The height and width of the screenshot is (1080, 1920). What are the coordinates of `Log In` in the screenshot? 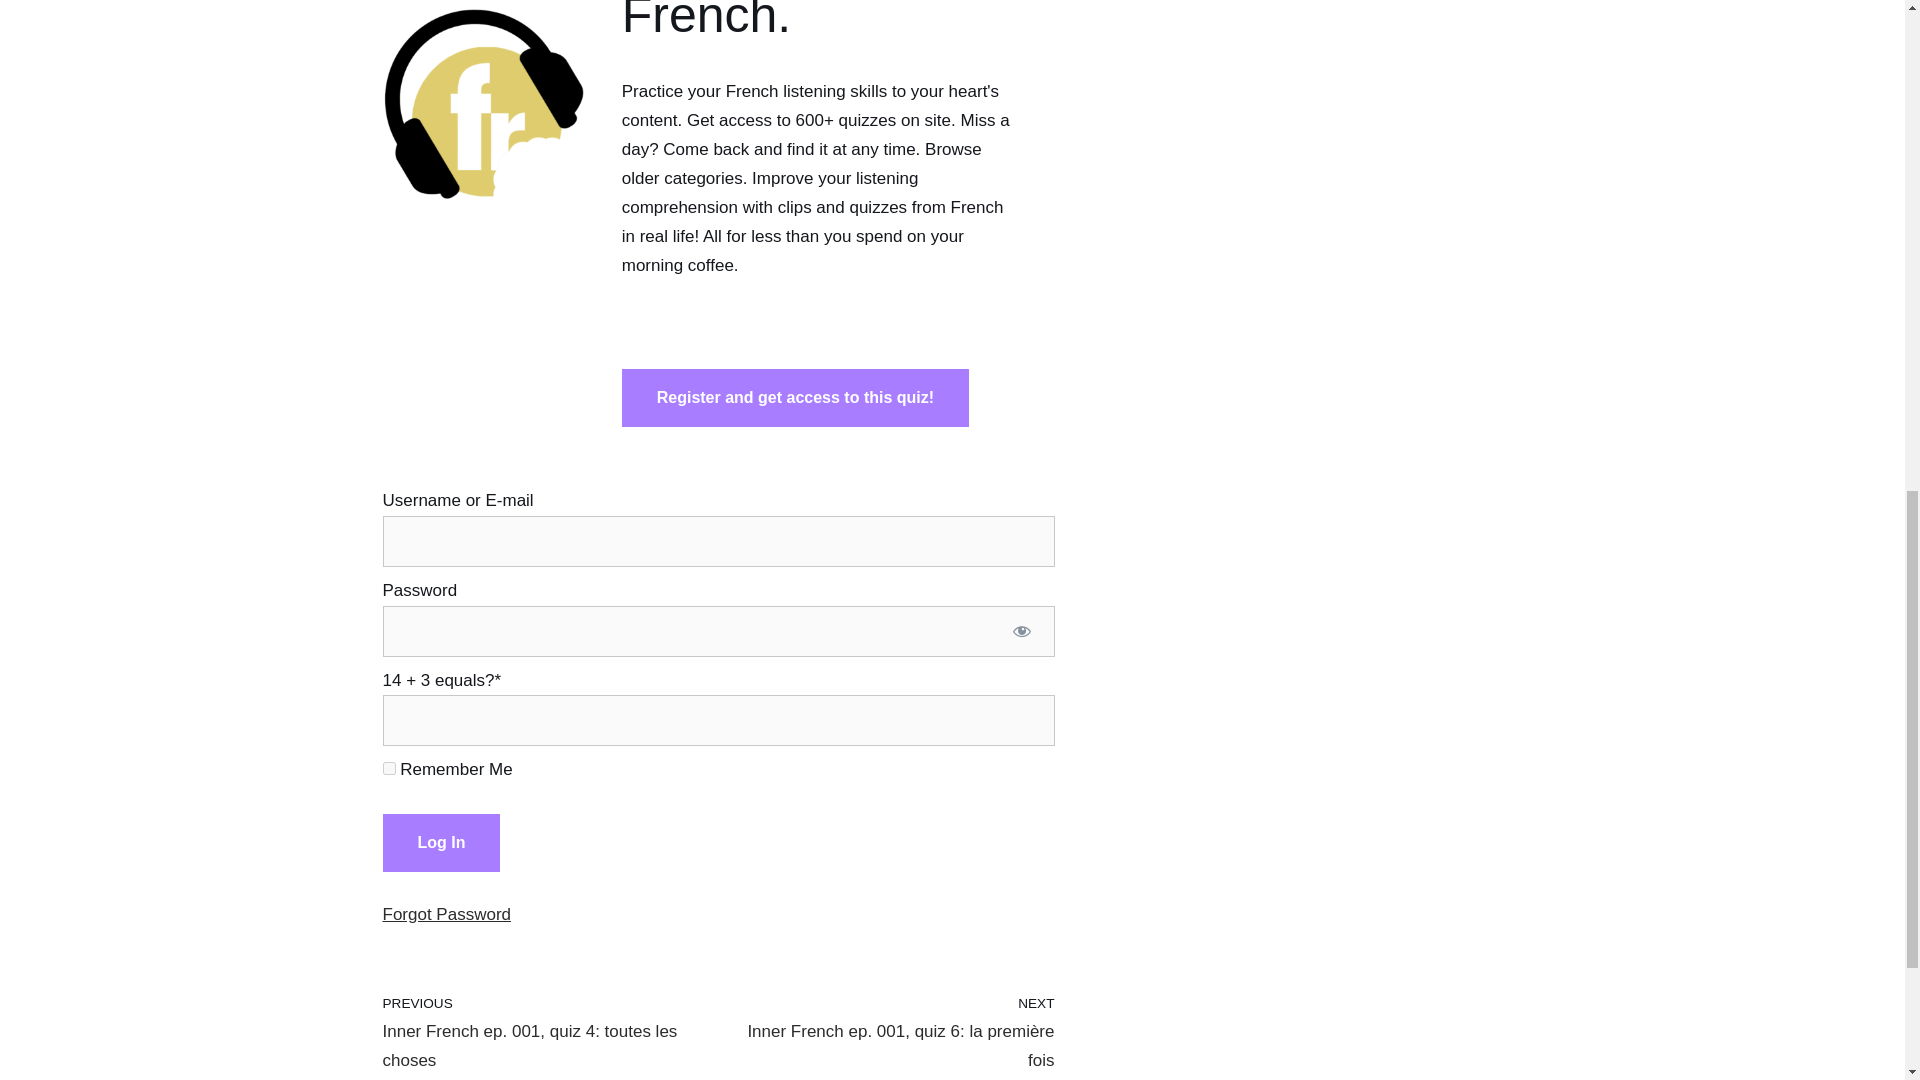 It's located at (440, 842).